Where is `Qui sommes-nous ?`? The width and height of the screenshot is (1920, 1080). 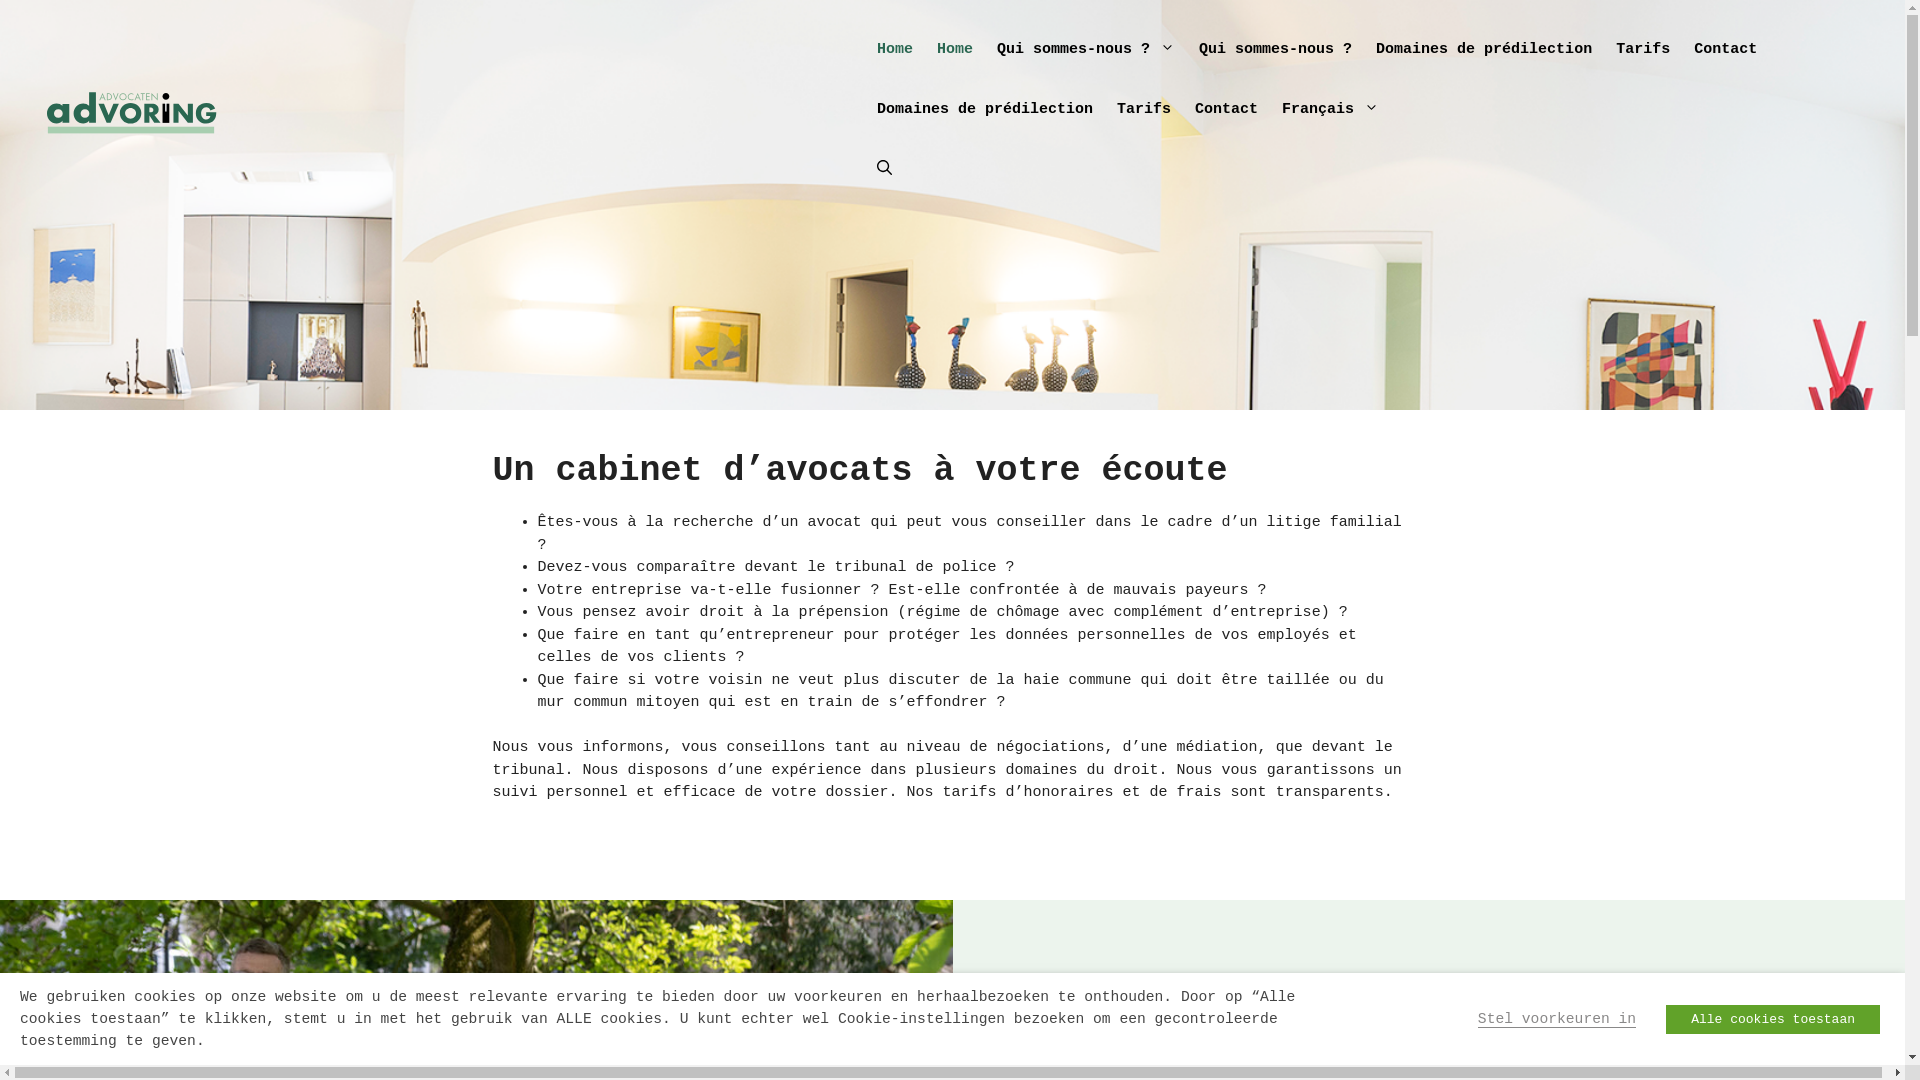
Qui sommes-nous ? is located at coordinates (1276, 50).